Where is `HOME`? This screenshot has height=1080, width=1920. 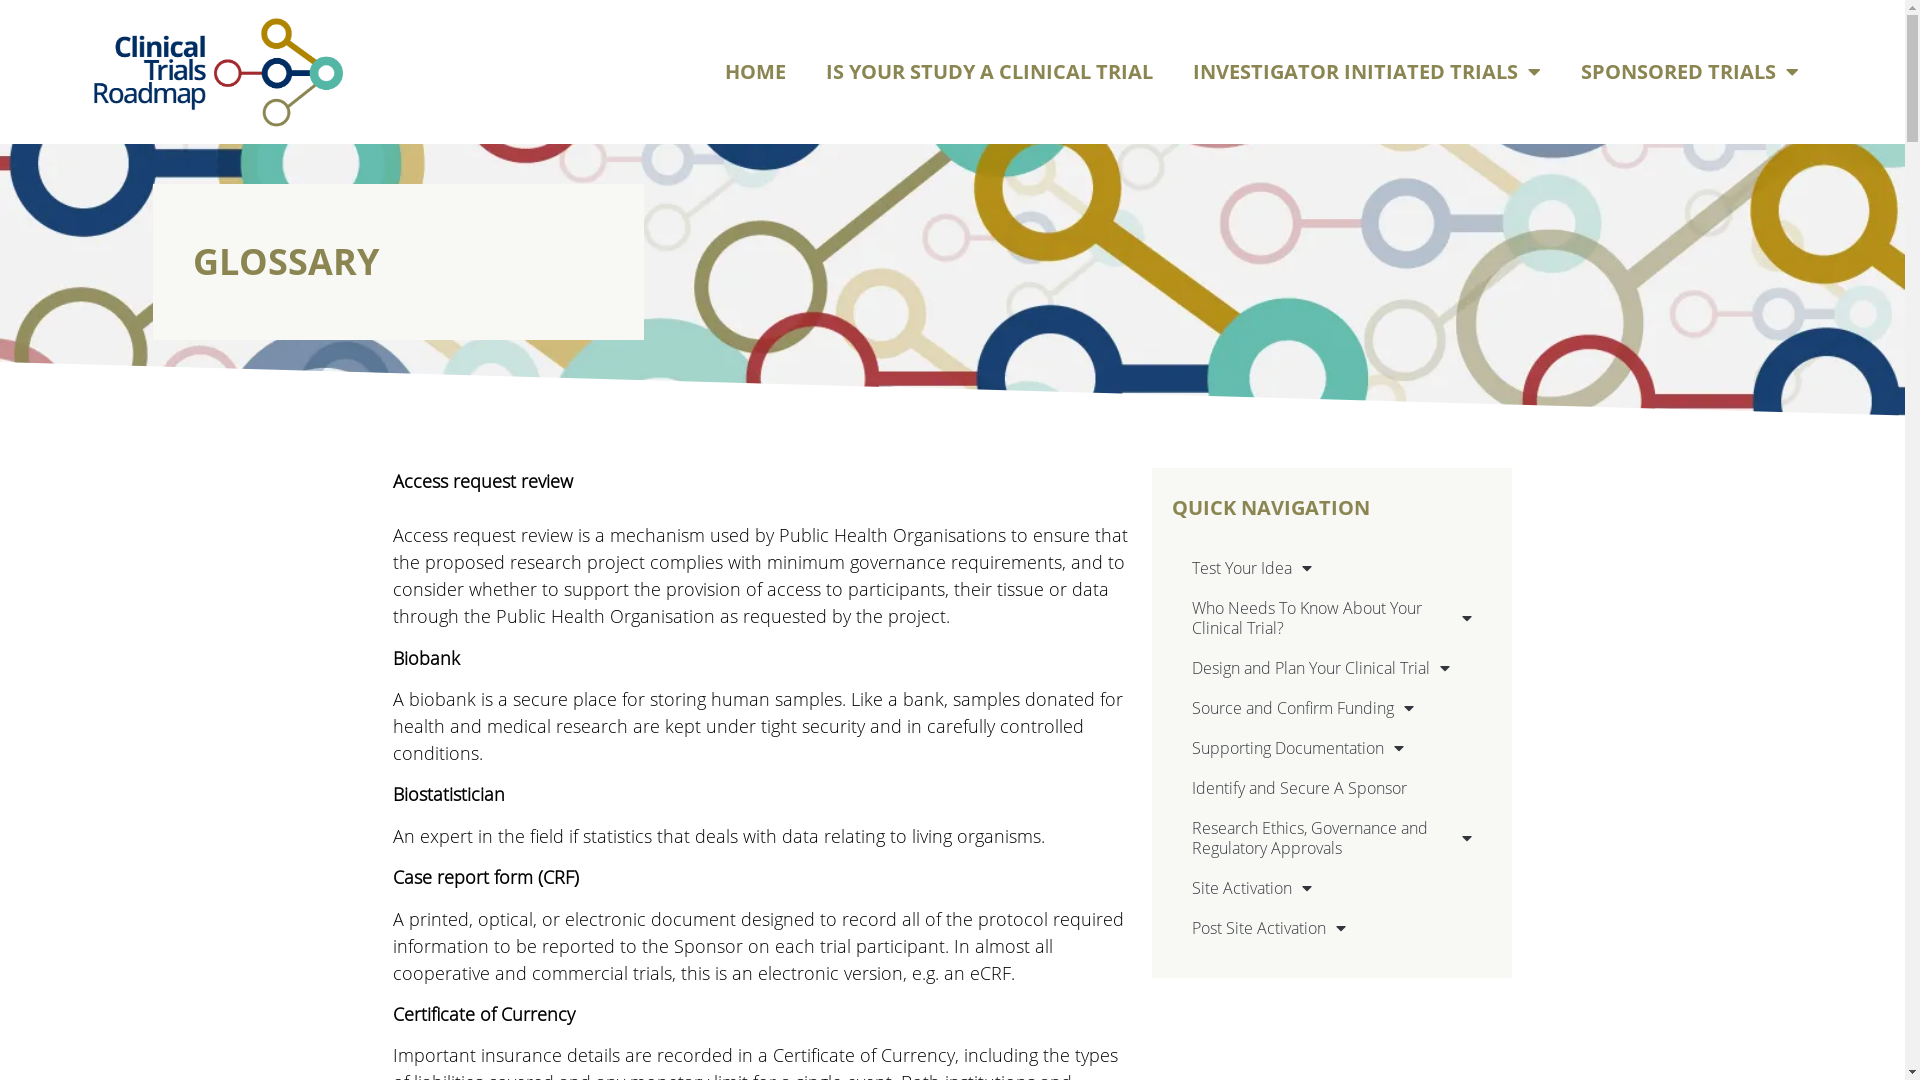
HOME is located at coordinates (756, 72).